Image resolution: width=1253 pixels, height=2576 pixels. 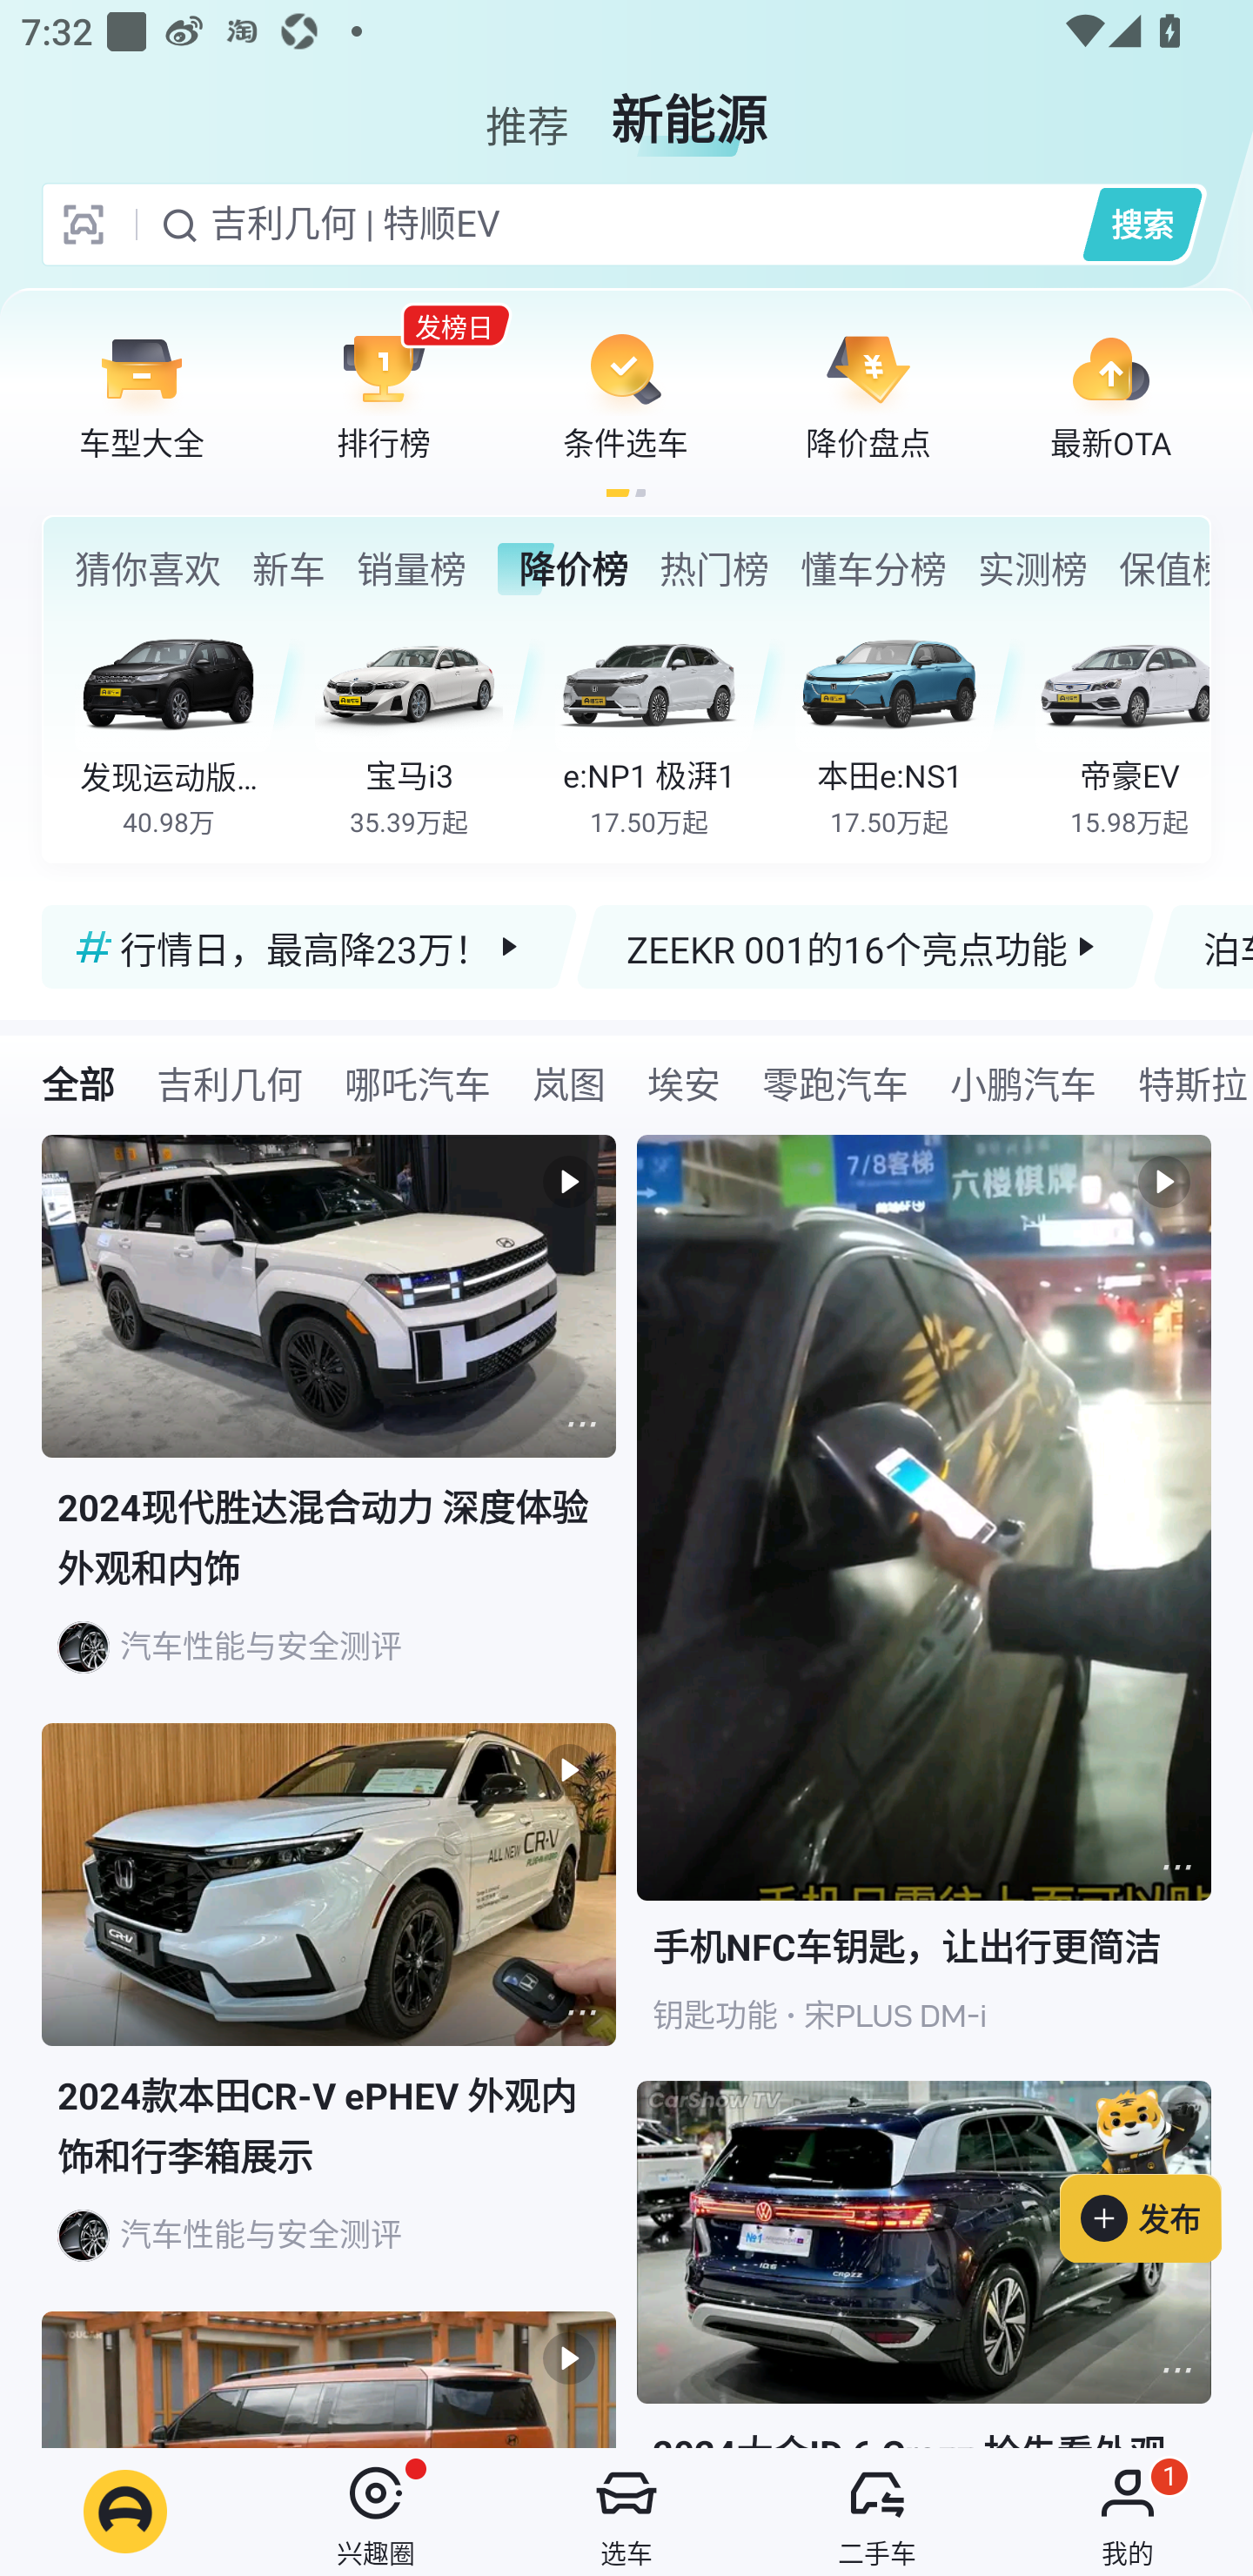 What do you see at coordinates (289, 569) in the screenshot?
I see `新车` at bounding box center [289, 569].